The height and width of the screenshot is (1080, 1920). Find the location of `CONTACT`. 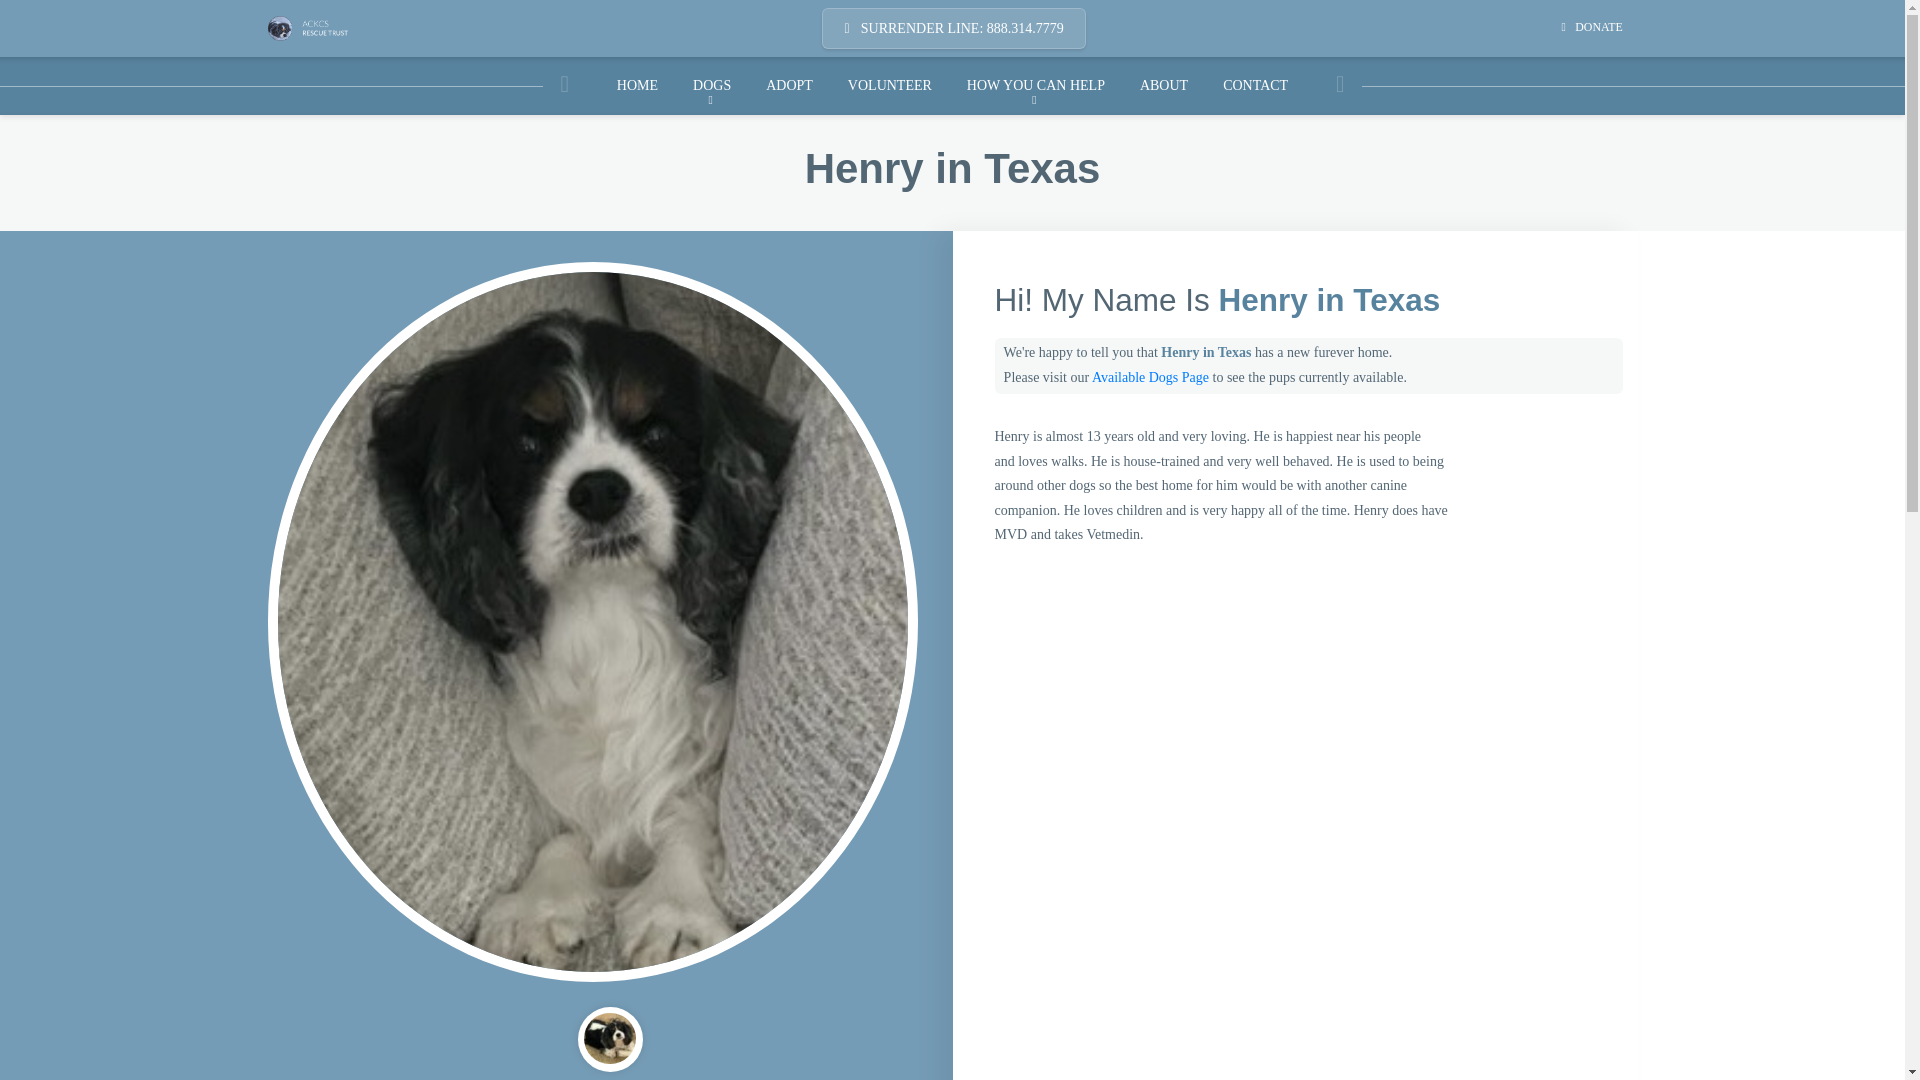

CONTACT is located at coordinates (1255, 86).